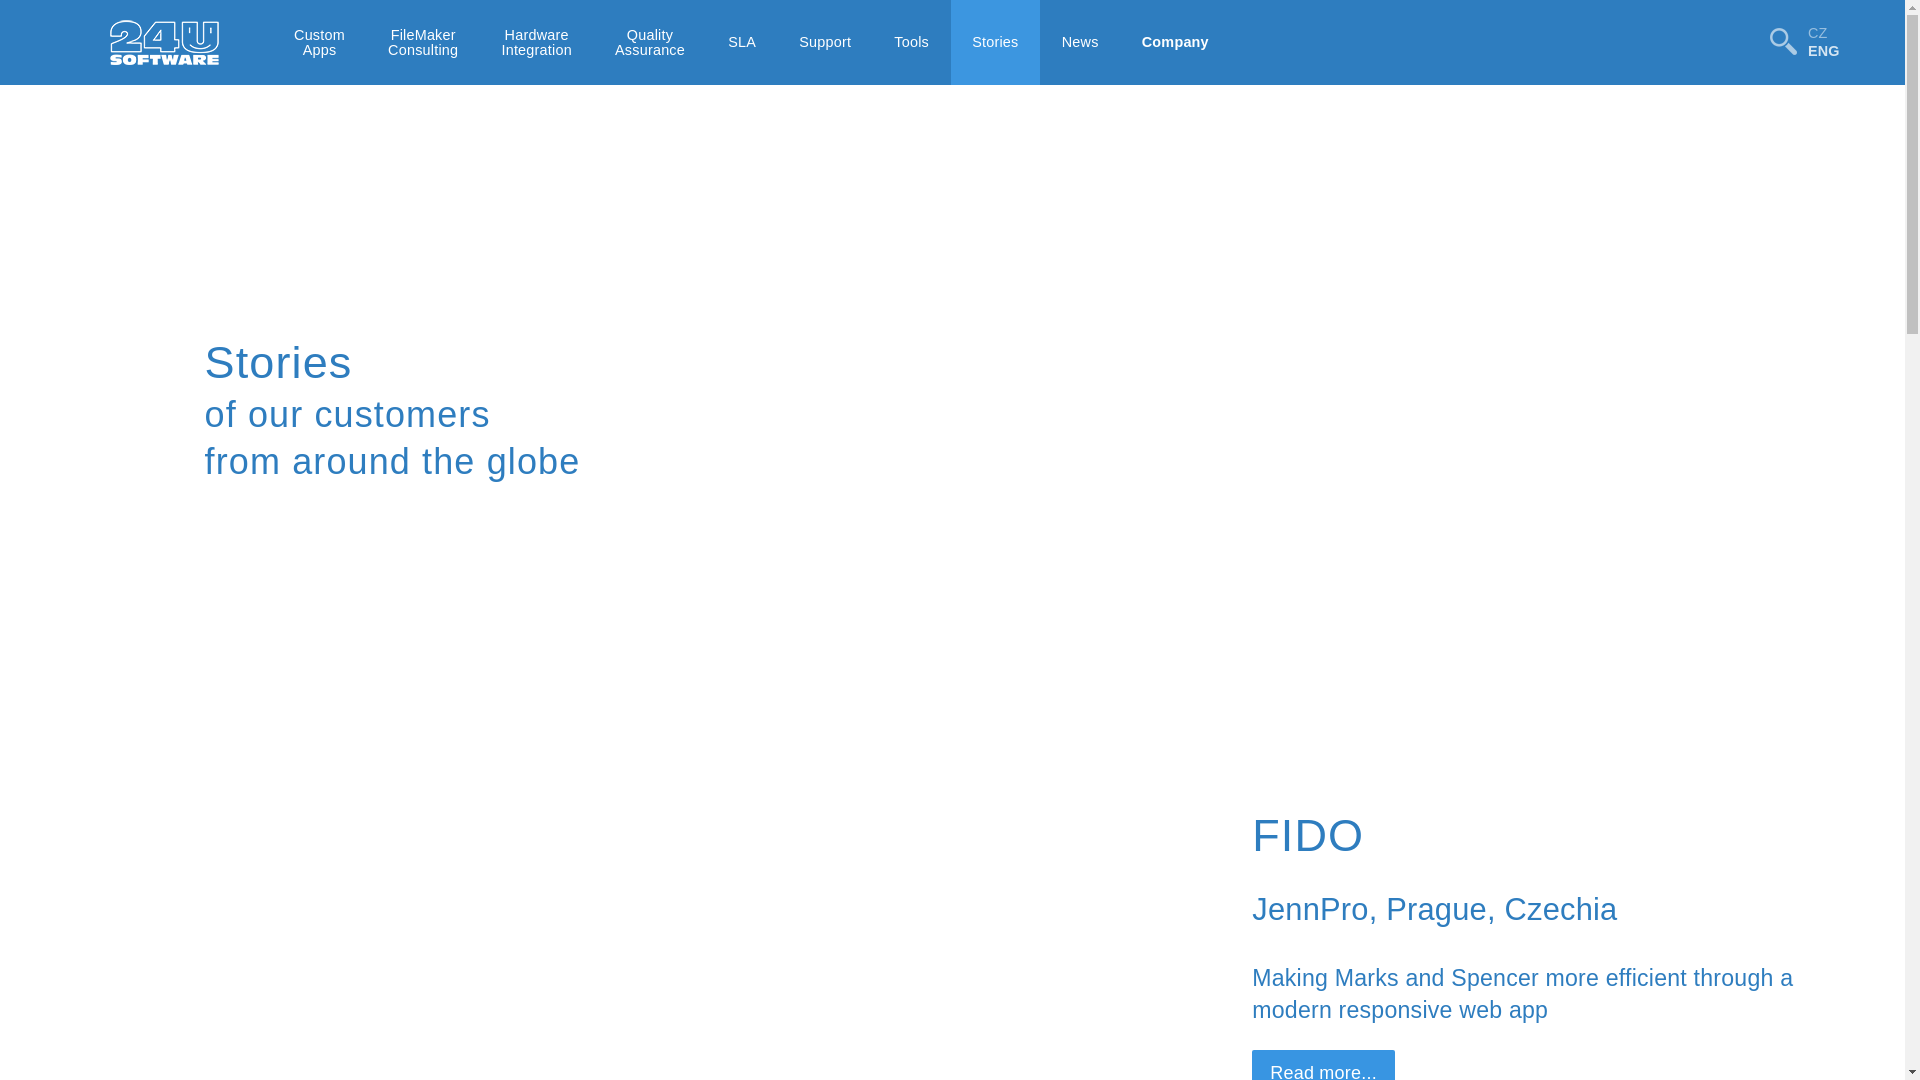 The width and height of the screenshot is (1920, 1080). Describe the element at coordinates (1824, 33) in the screenshot. I see `CZ` at that location.